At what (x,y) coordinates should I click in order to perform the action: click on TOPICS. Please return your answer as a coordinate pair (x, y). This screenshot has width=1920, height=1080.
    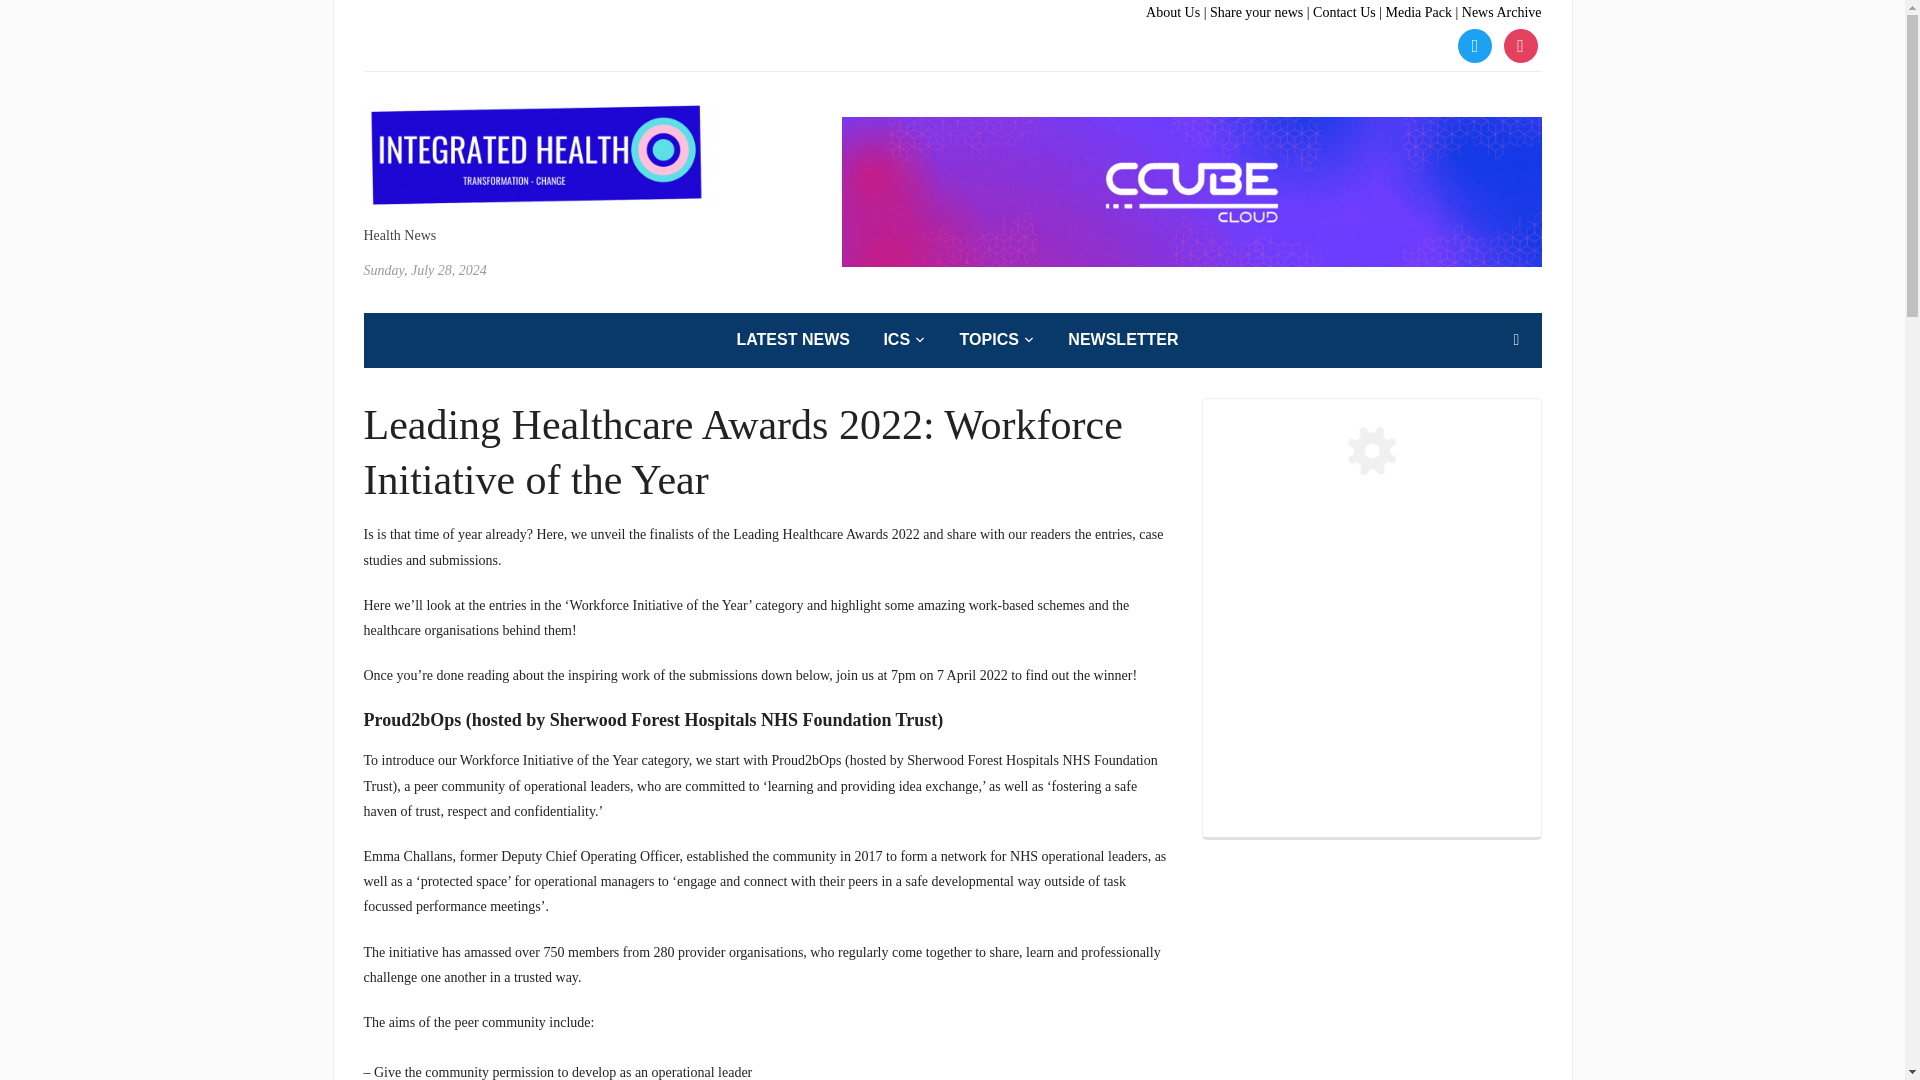
    Looking at the image, I should click on (997, 340).